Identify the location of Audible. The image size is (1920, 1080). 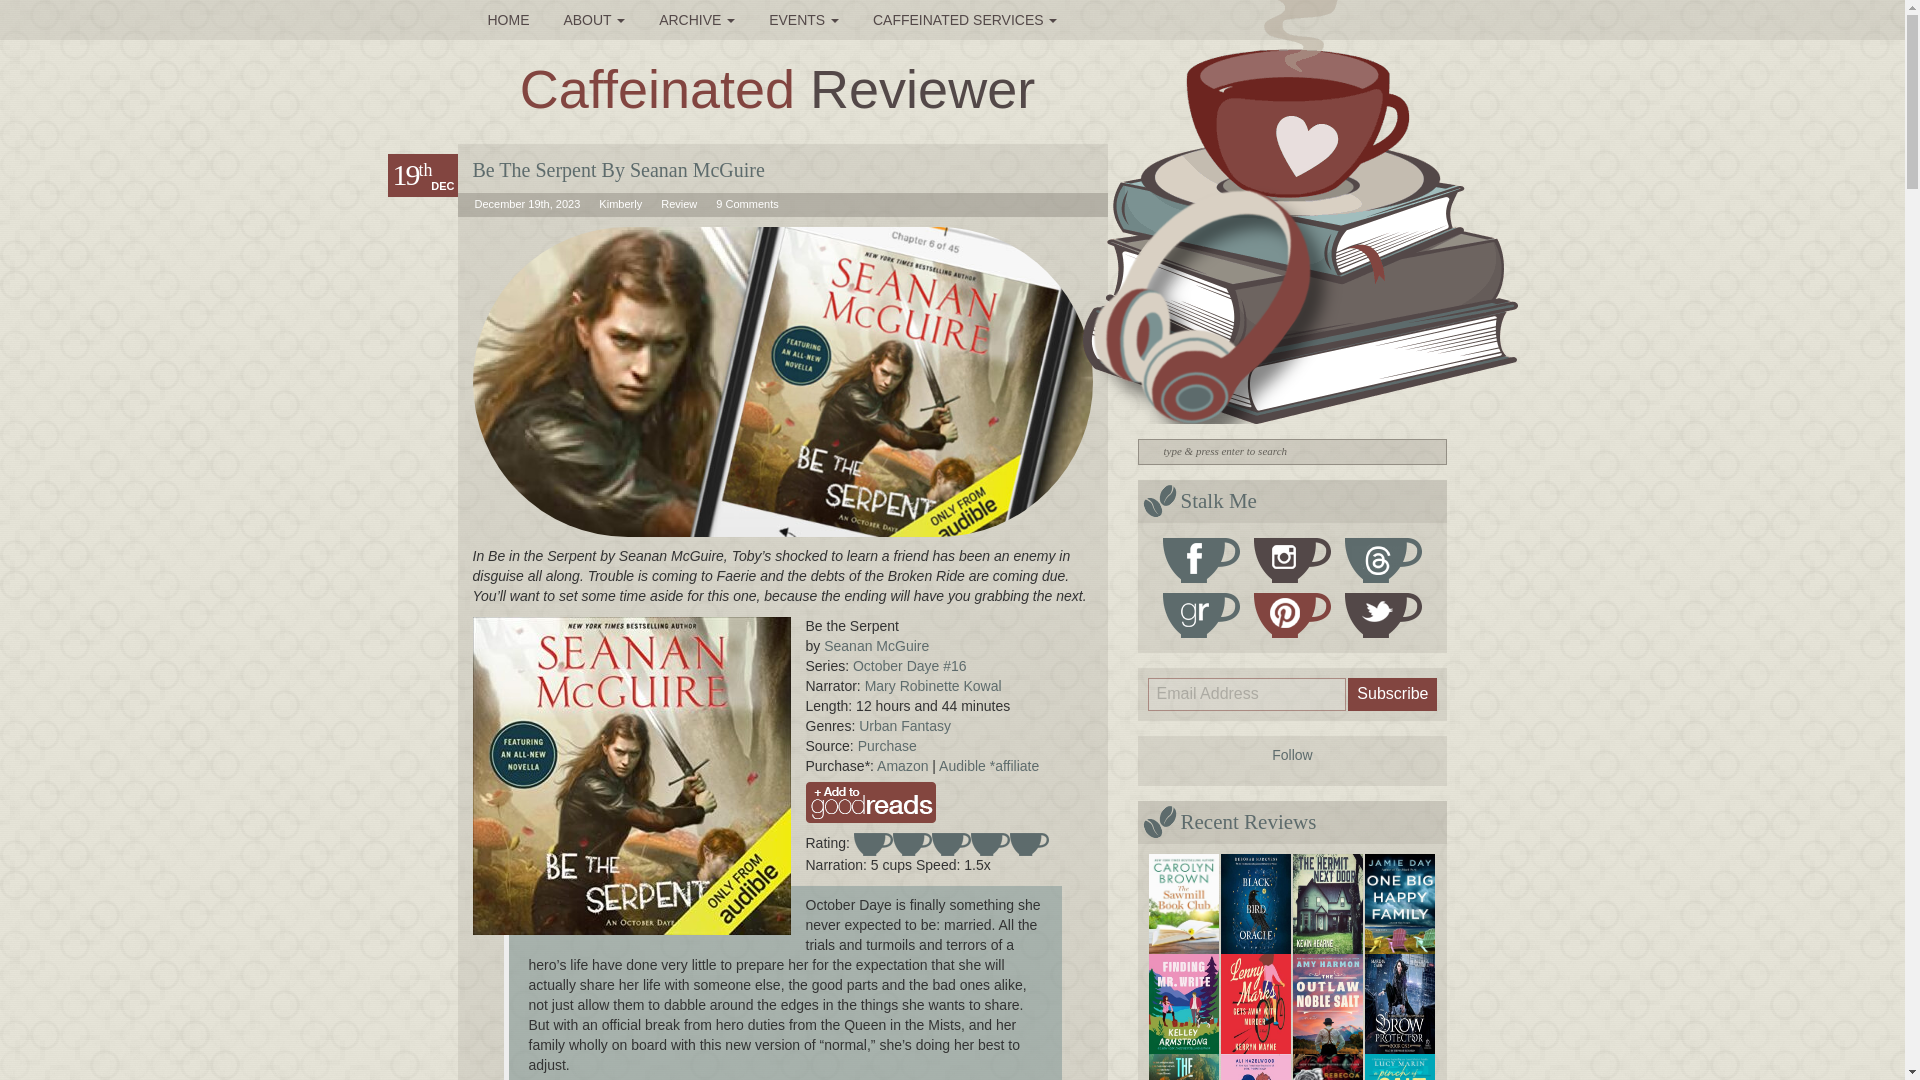
(961, 766).